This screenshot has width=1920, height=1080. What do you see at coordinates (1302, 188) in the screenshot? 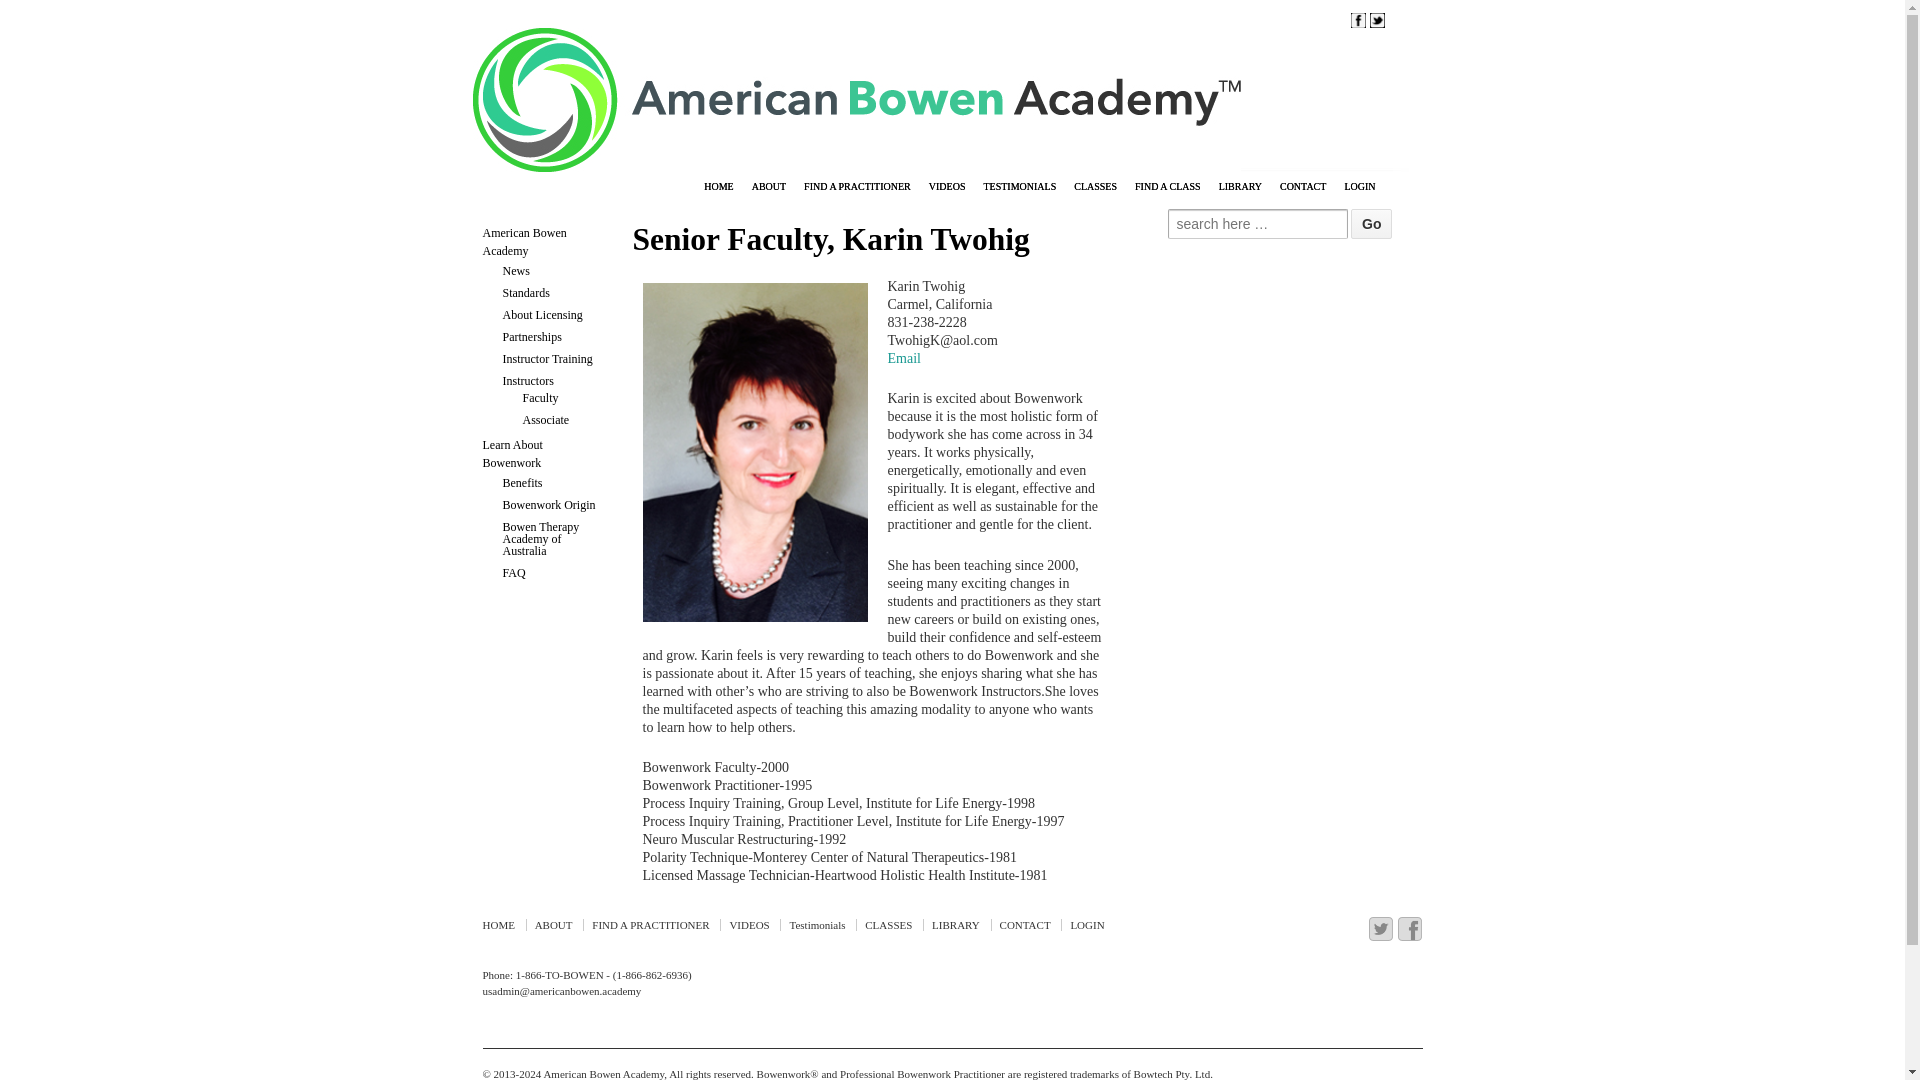
I see `CONTACT` at bounding box center [1302, 188].